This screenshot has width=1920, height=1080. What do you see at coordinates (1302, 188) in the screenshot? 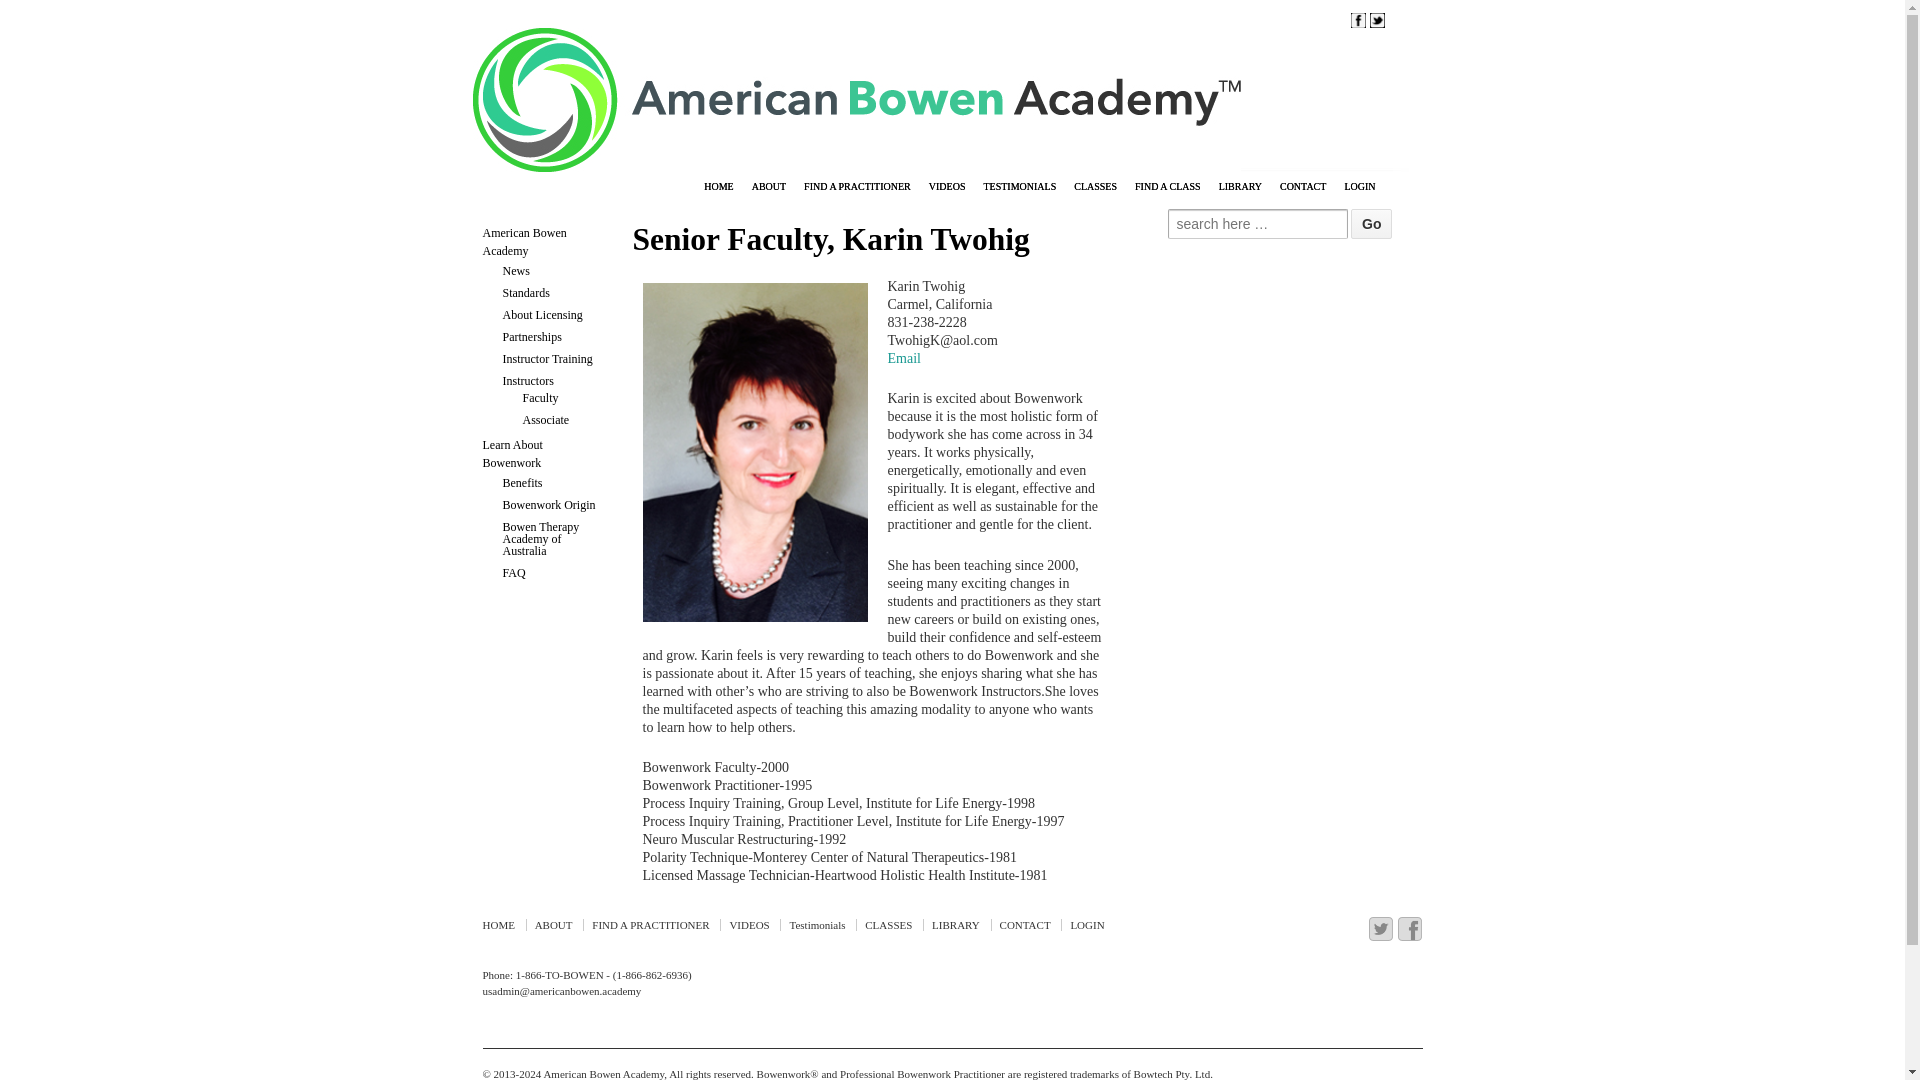
I see `CONTACT` at bounding box center [1302, 188].